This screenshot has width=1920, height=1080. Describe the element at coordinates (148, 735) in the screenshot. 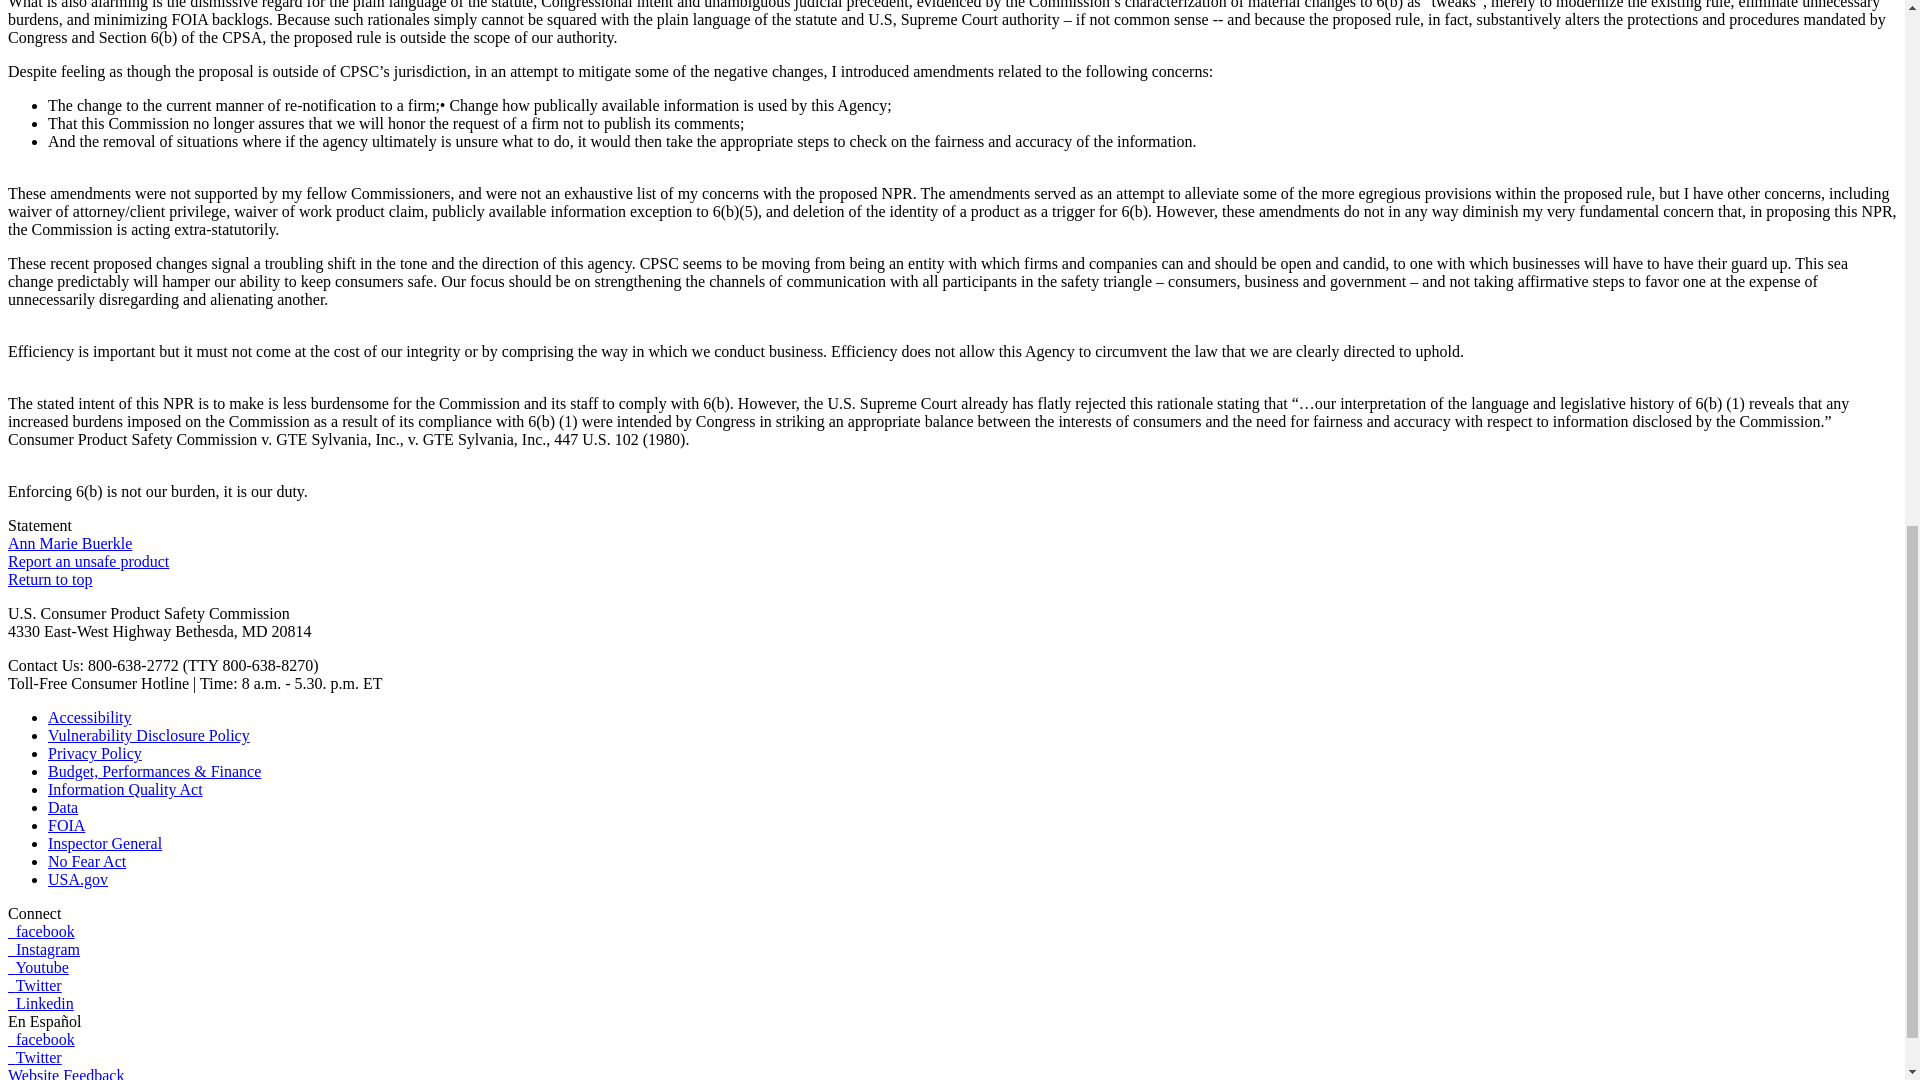

I see `Vulnerability Disclosure Policy` at that location.